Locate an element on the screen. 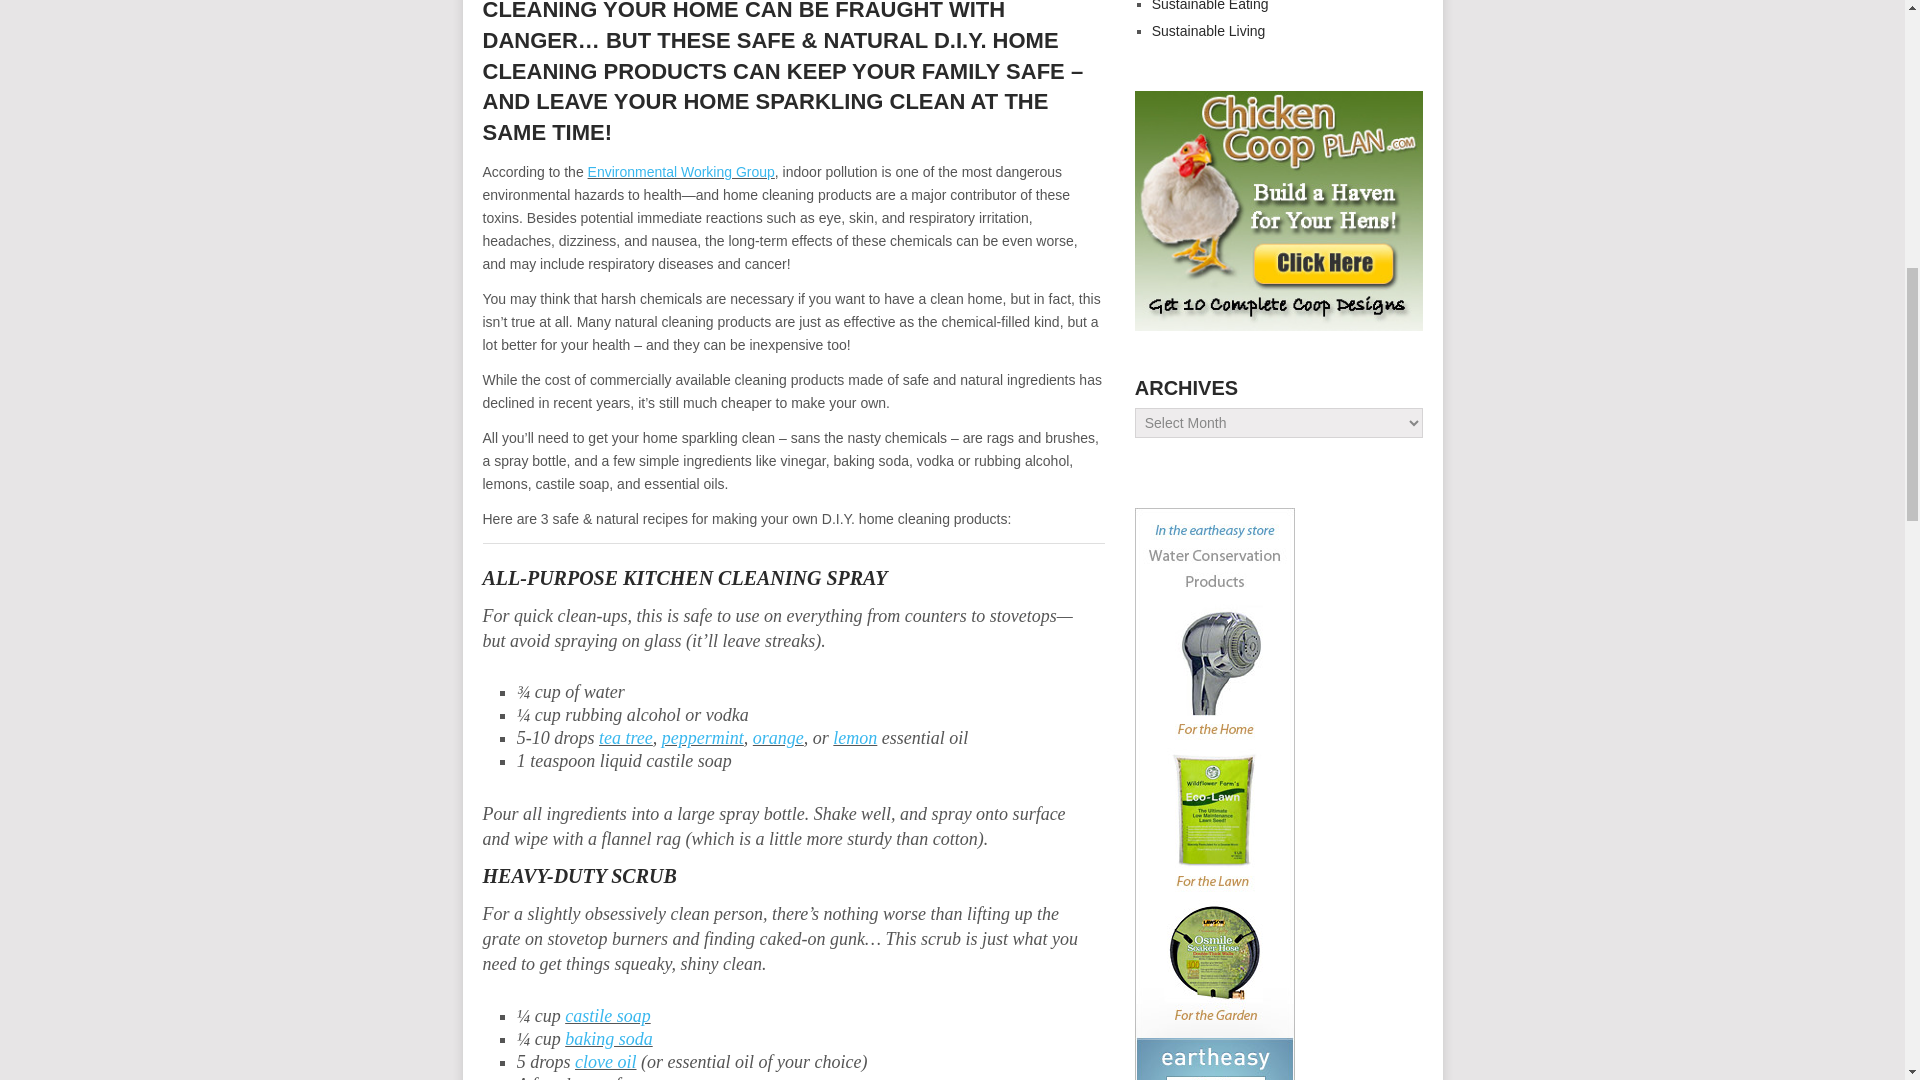 This screenshot has height=1080, width=1920. peppermint is located at coordinates (703, 738).